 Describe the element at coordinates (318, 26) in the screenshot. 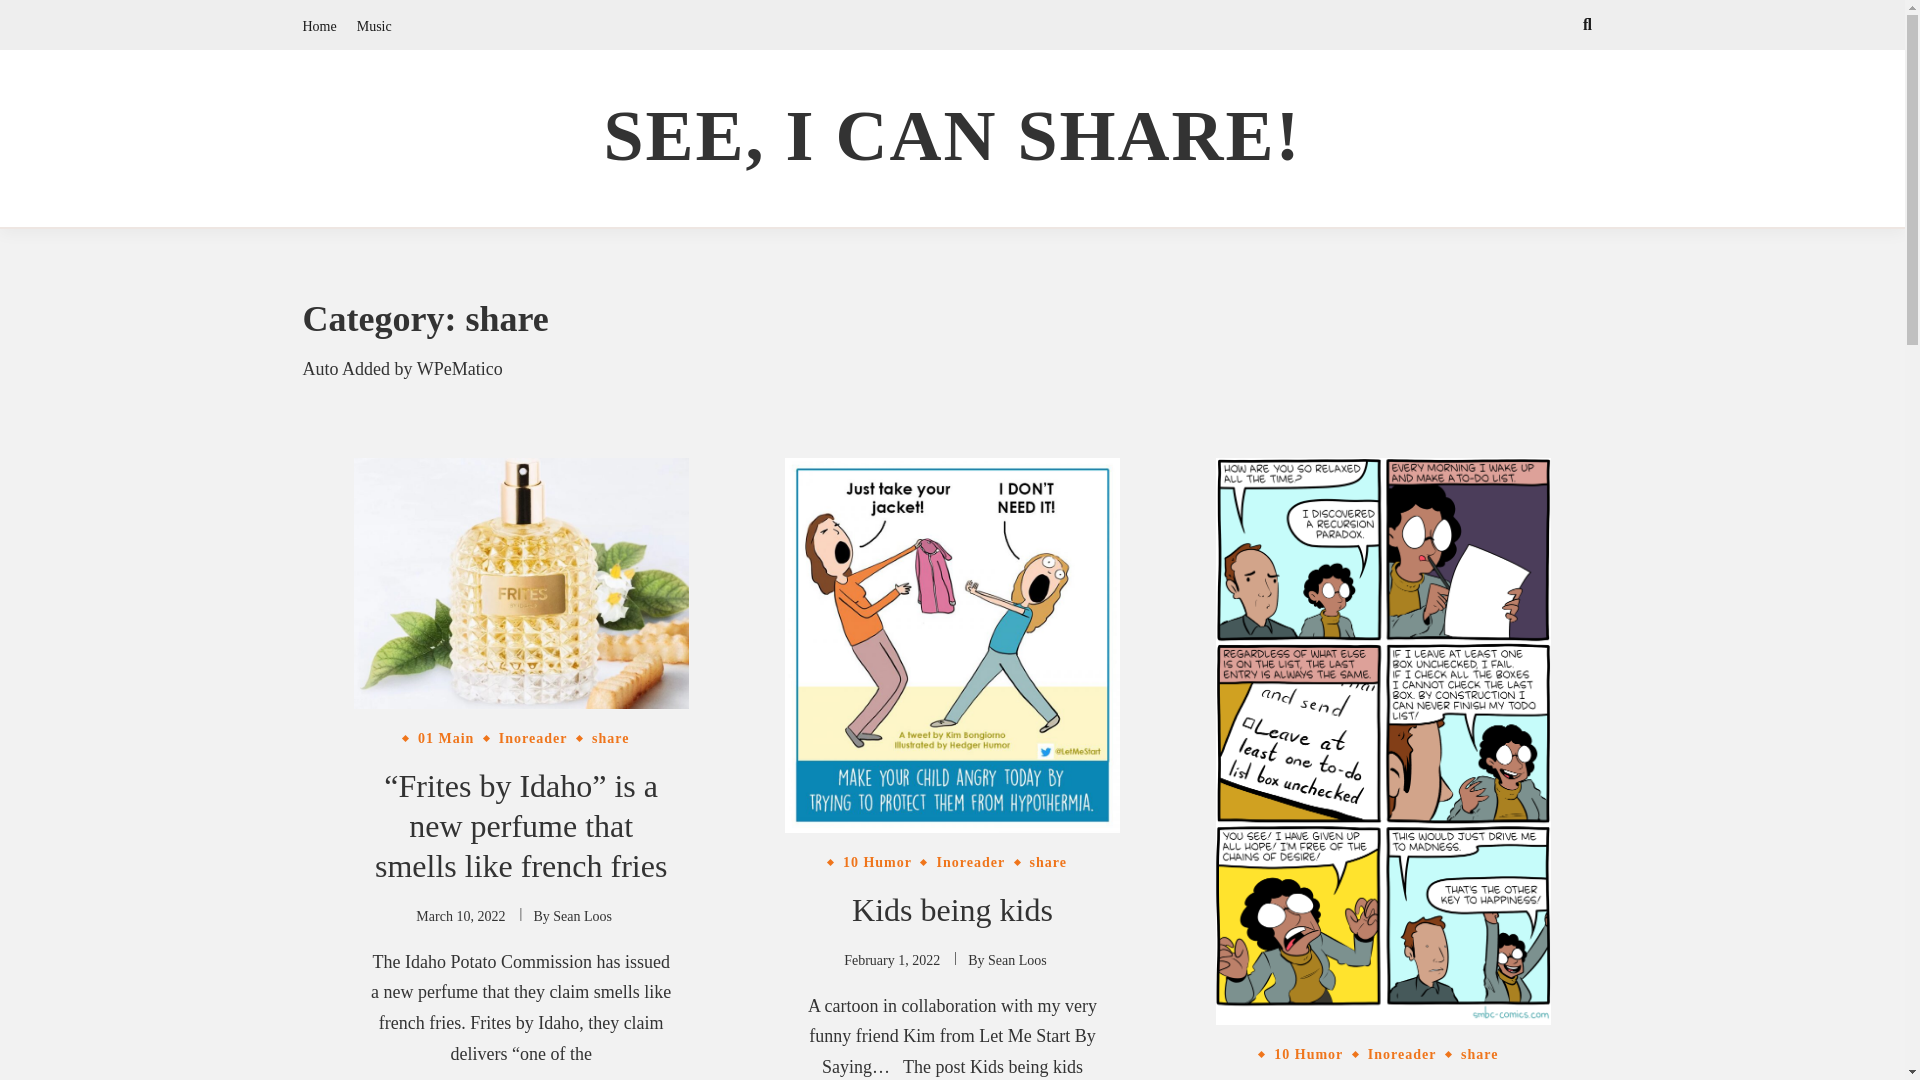

I see `Home` at that location.